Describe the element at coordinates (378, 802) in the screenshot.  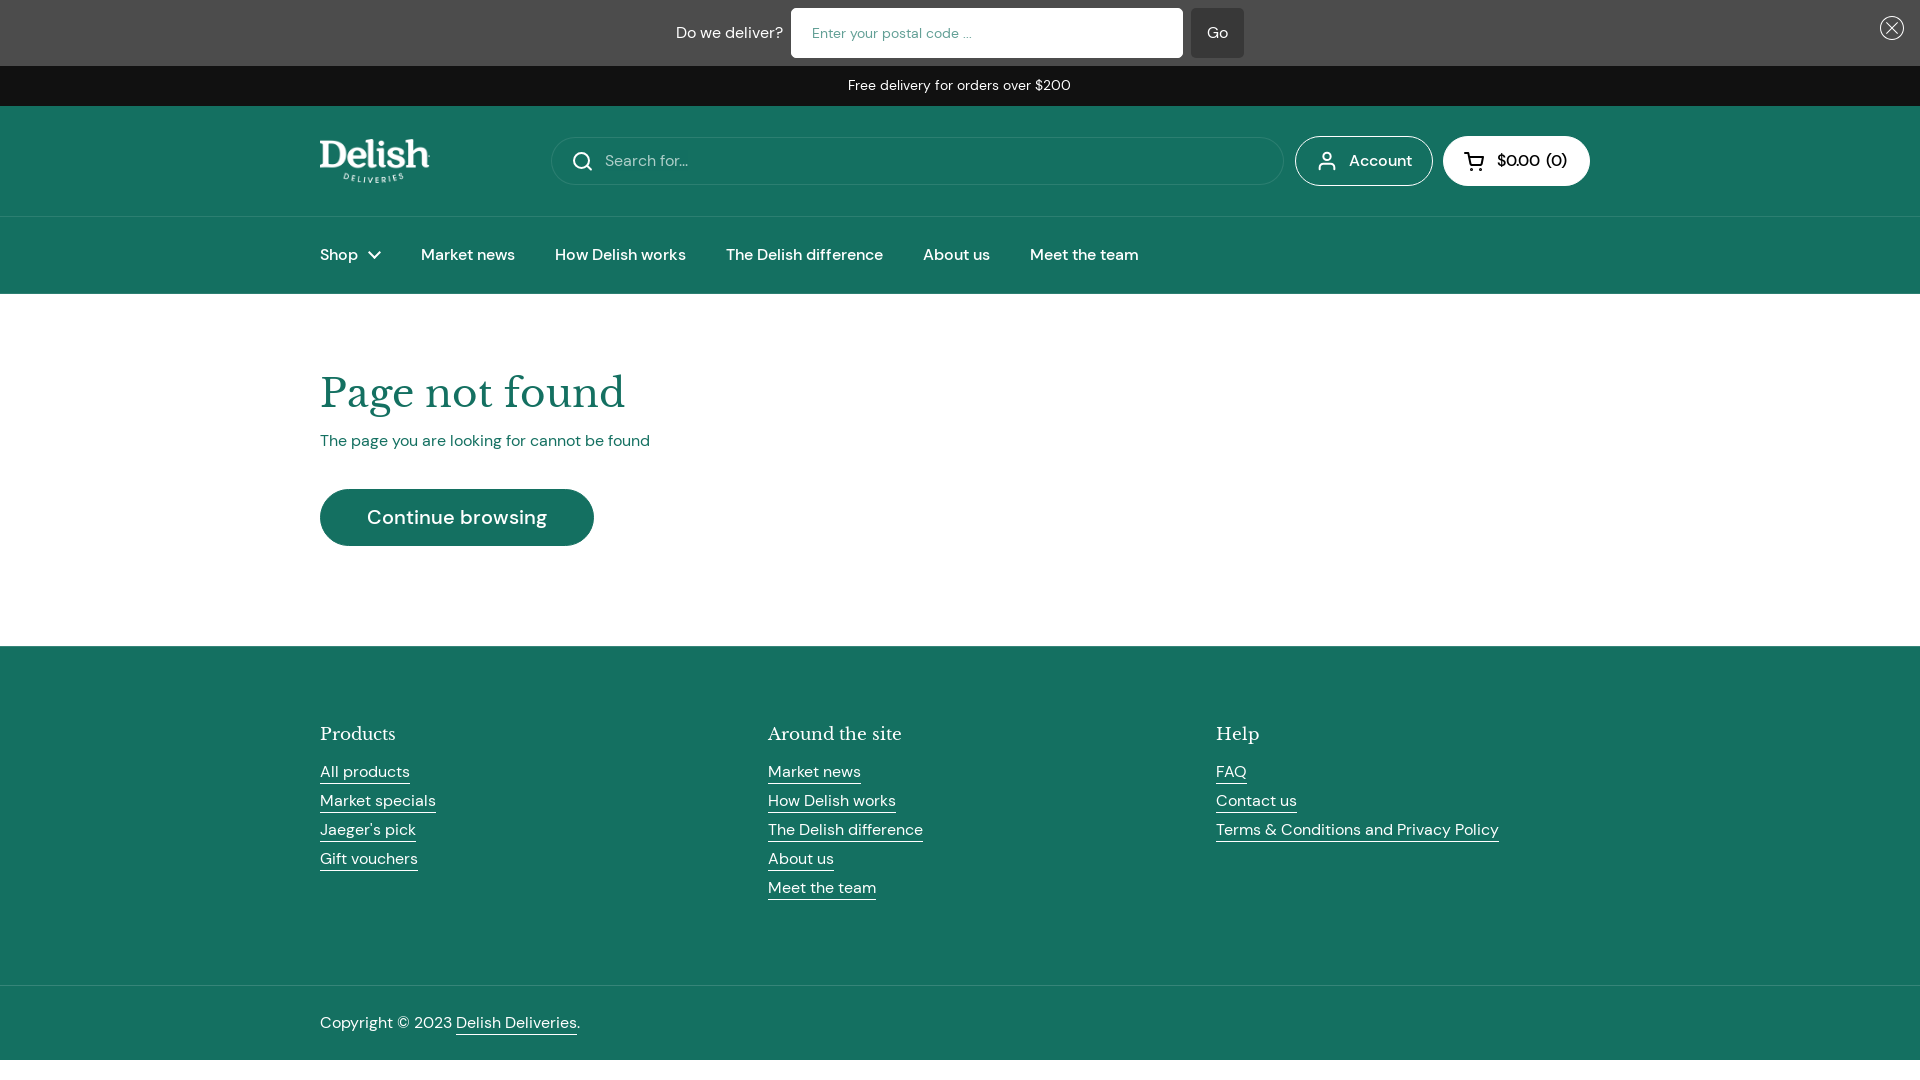
I see `Market specials` at that location.